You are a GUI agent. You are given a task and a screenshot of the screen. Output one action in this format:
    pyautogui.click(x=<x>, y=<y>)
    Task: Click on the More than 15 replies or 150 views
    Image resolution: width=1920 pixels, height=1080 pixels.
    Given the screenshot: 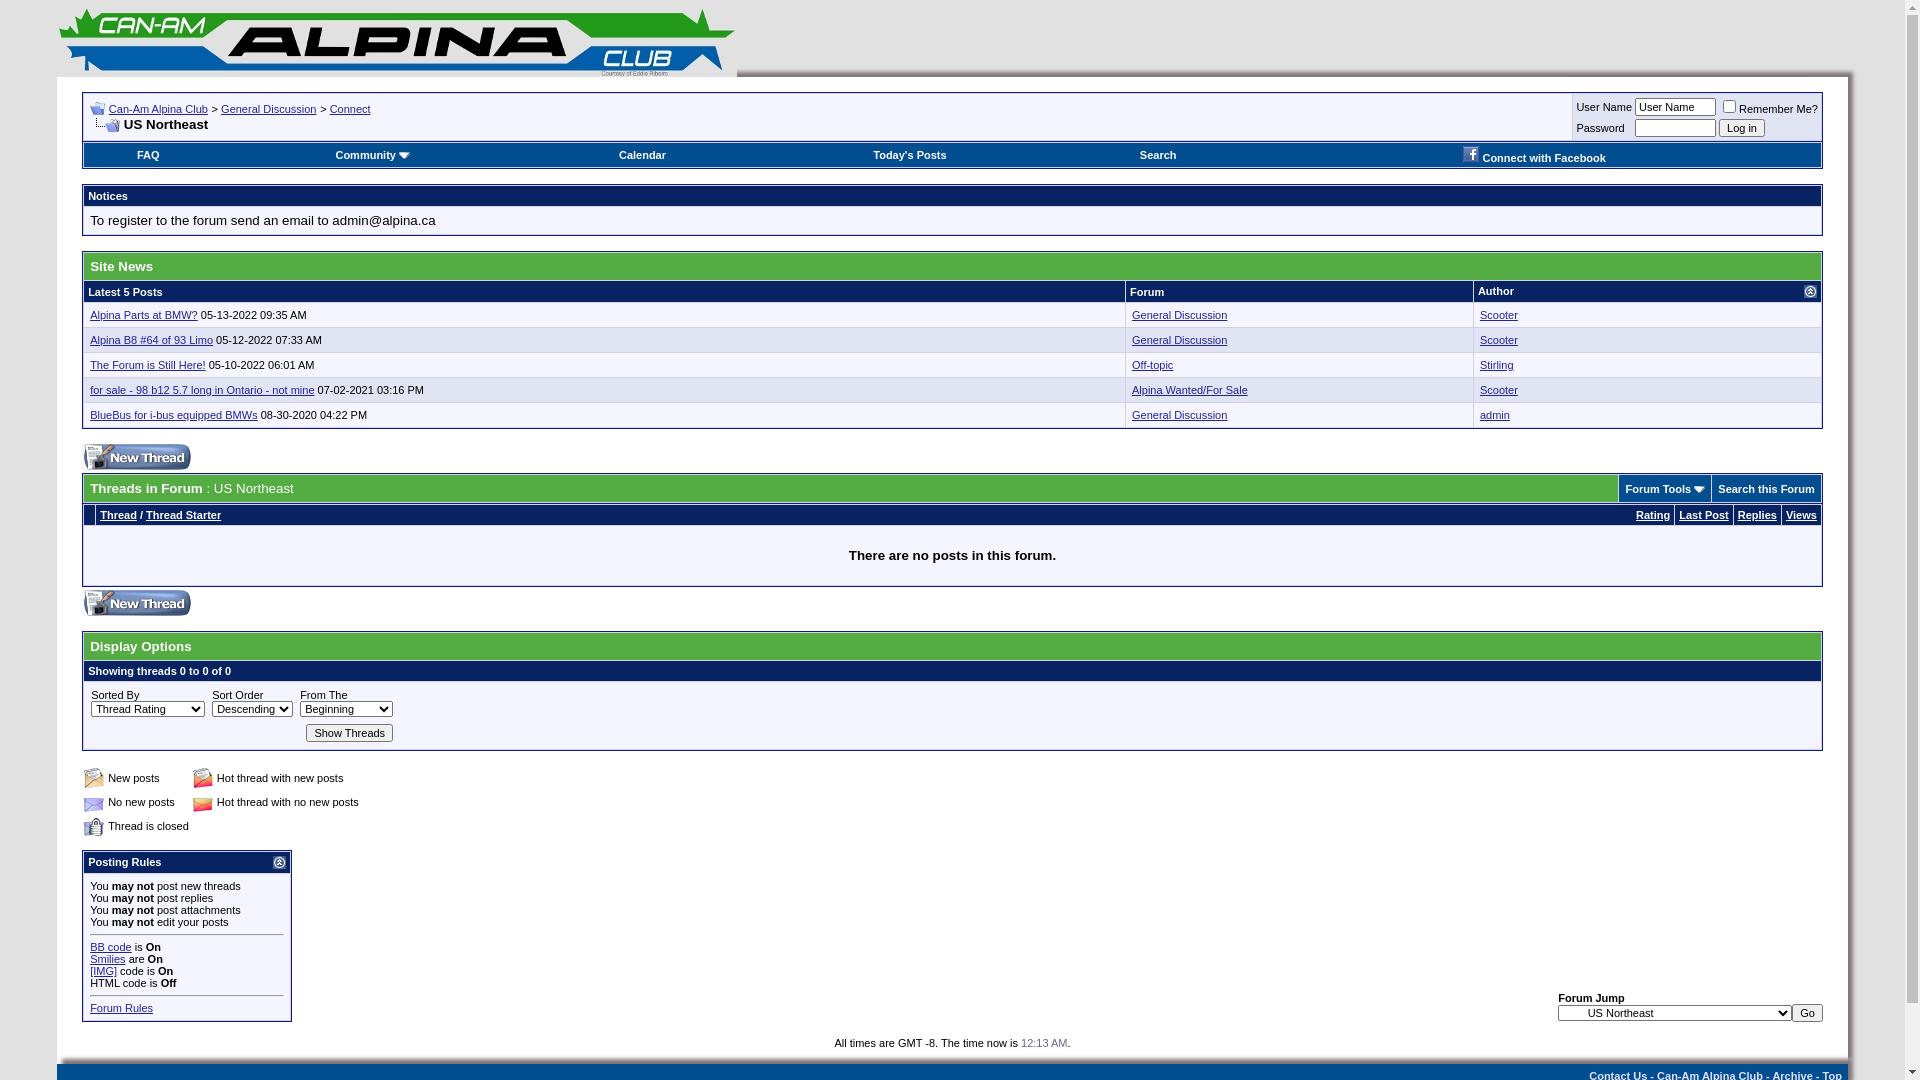 What is the action you would take?
    pyautogui.click(x=203, y=802)
    